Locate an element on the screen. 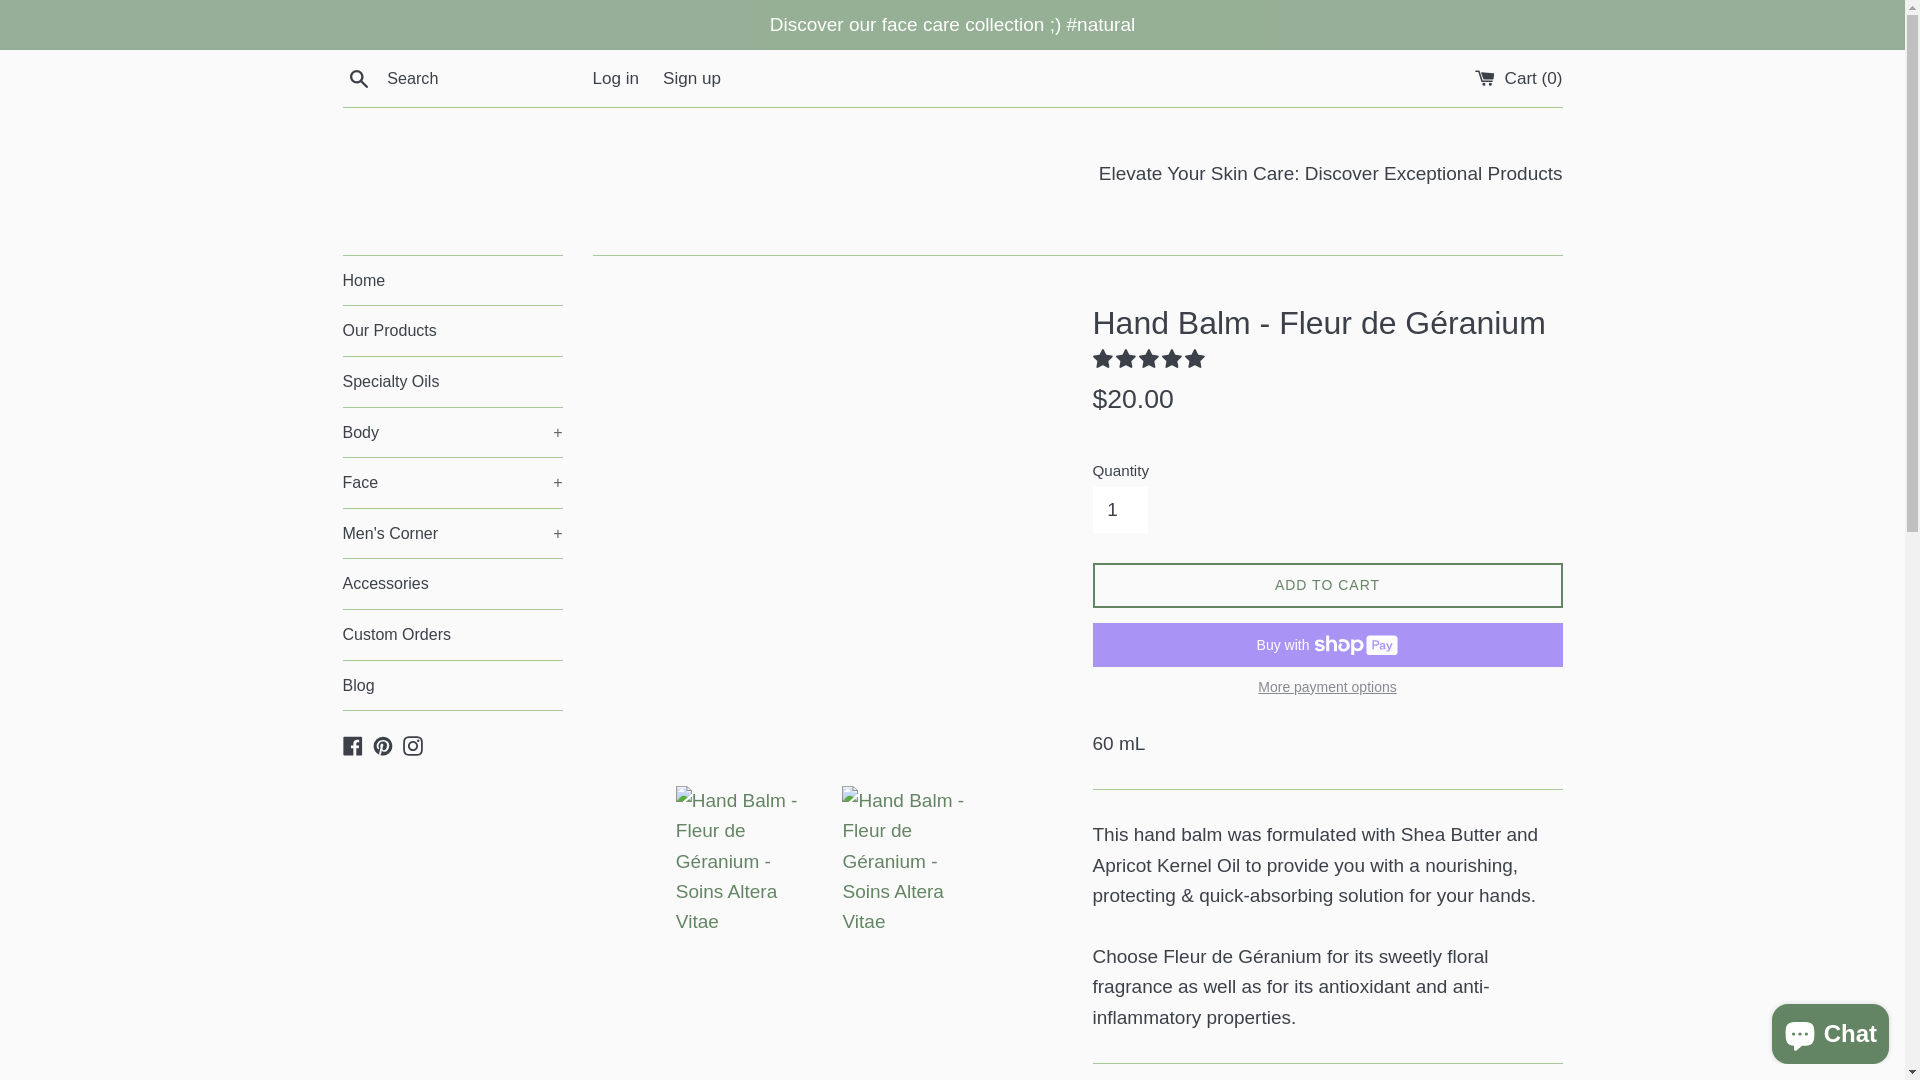 Image resolution: width=1920 pixels, height=1080 pixels. Blog is located at coordinates (452, 686).